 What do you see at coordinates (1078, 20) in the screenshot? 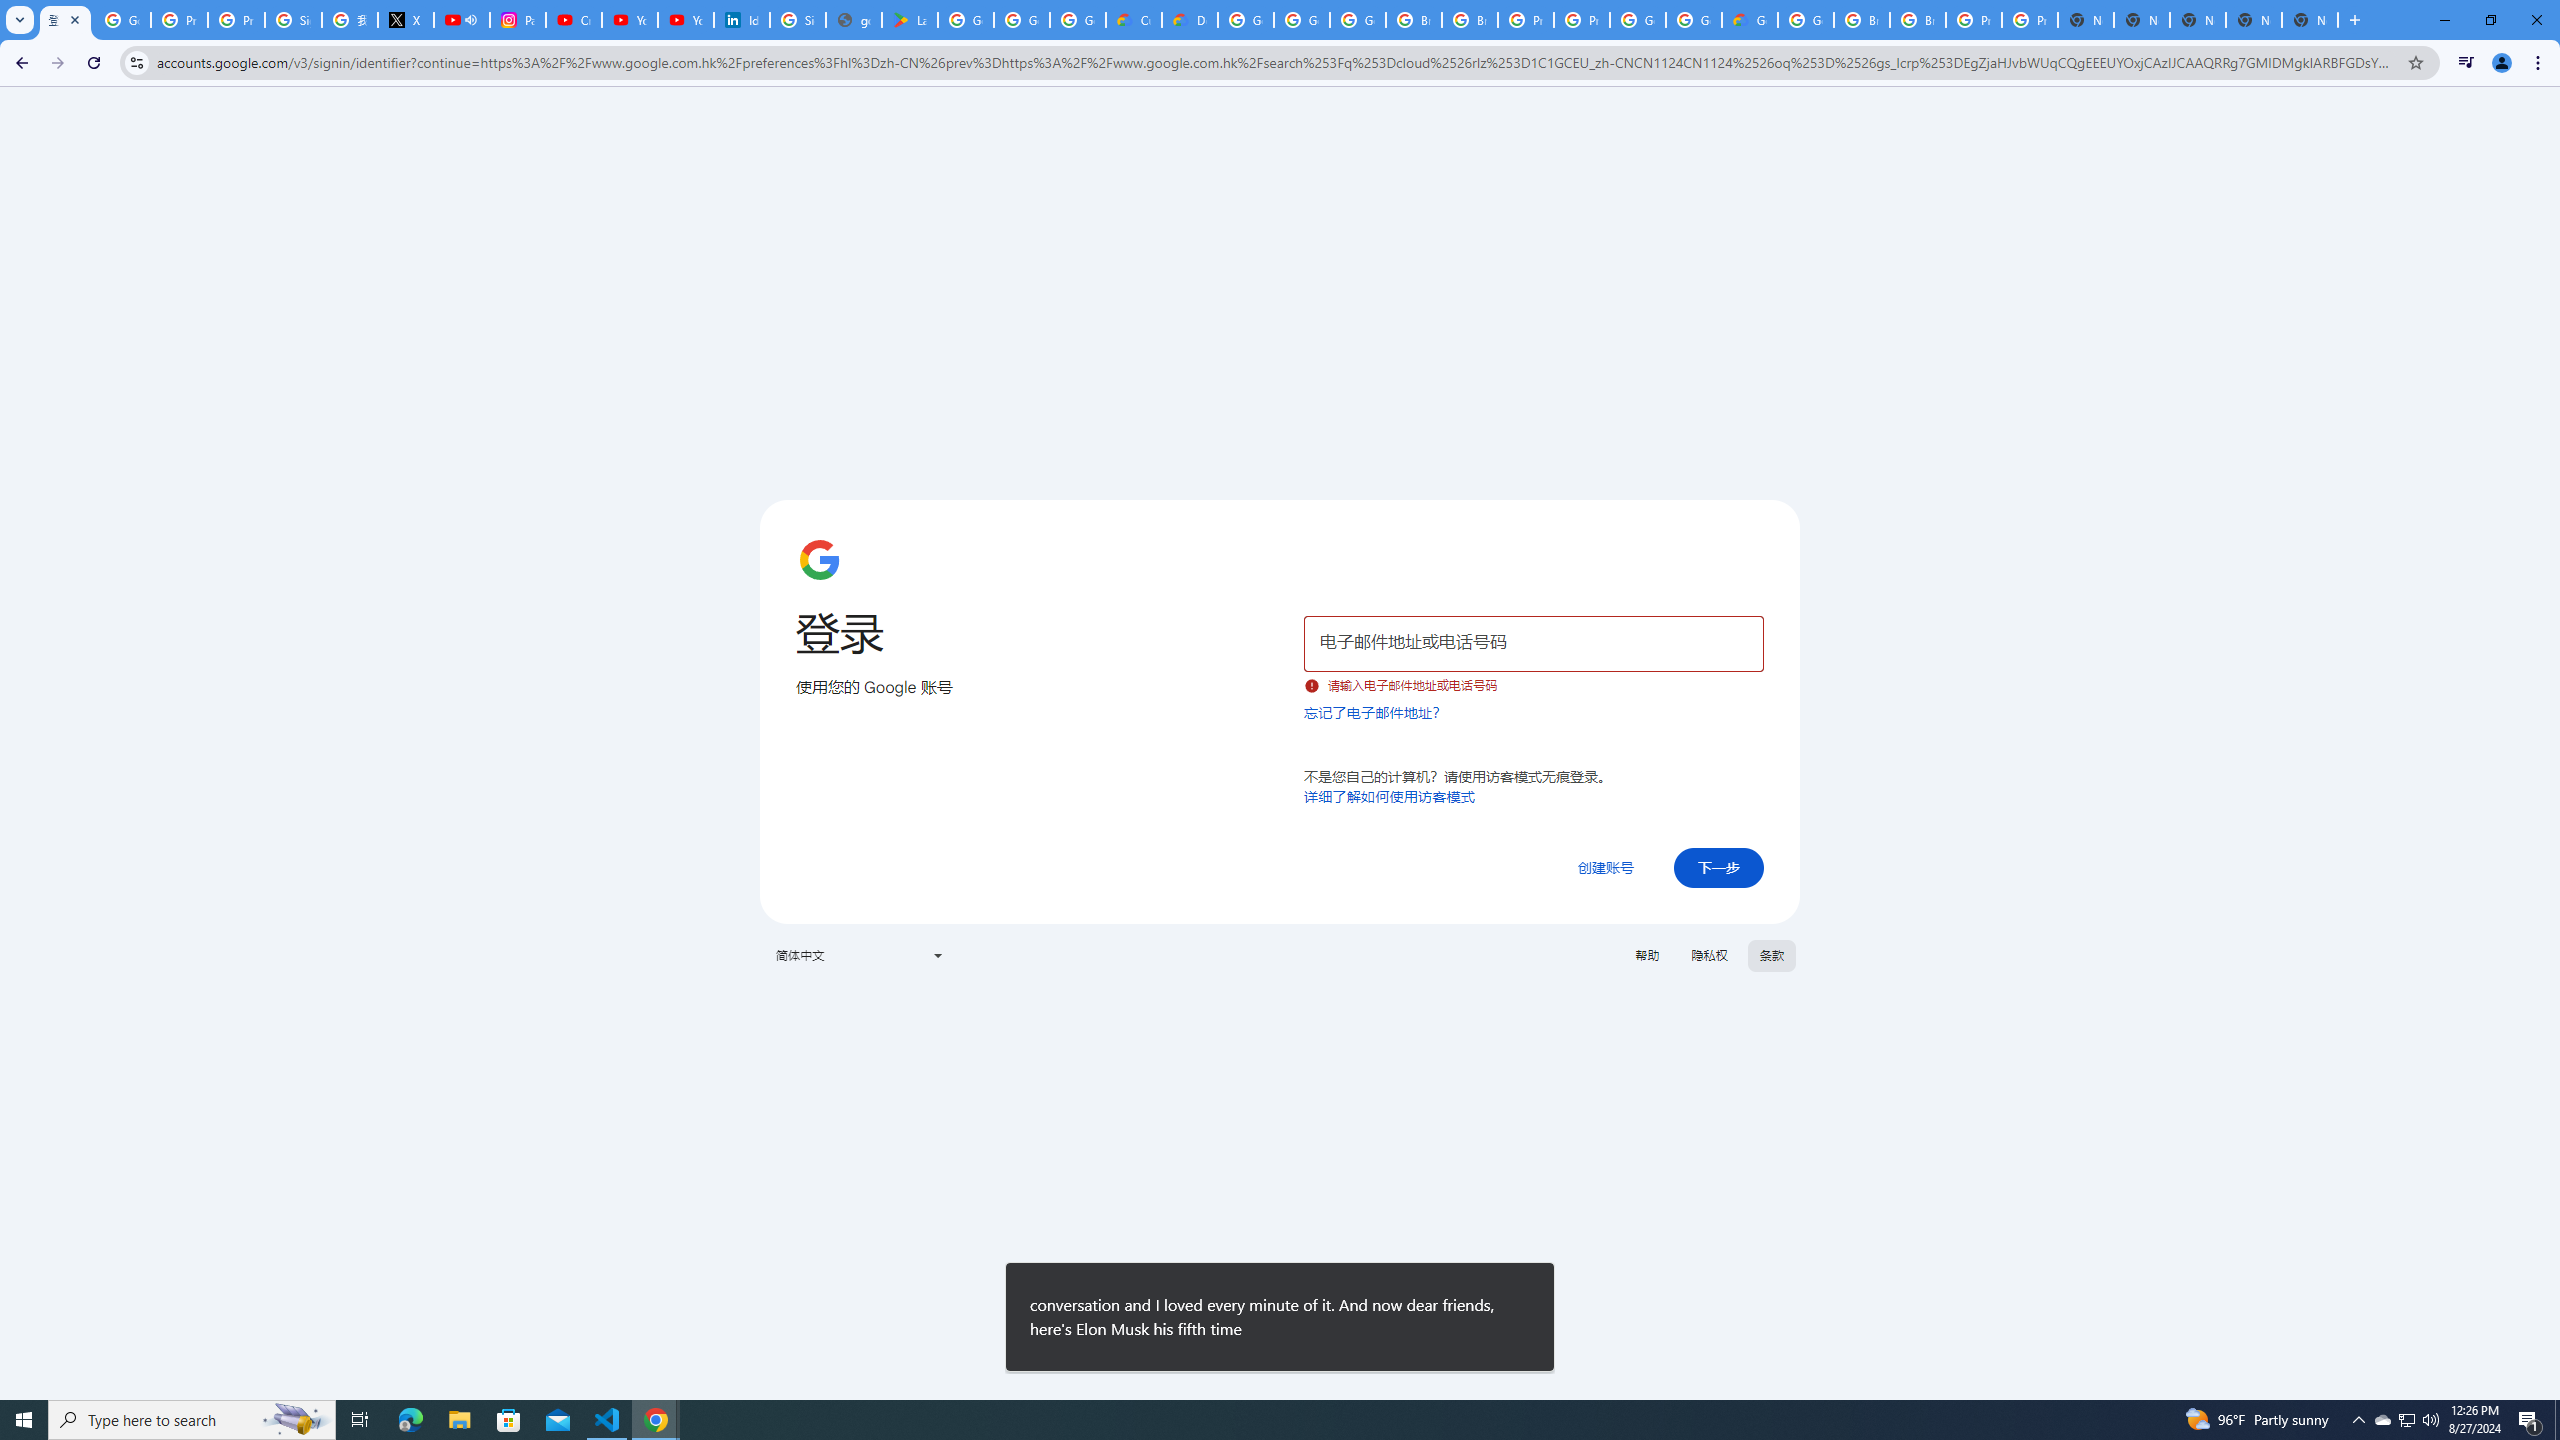
I see `Google Workspace - Specific Terms` at bounding box center [1078, 20].